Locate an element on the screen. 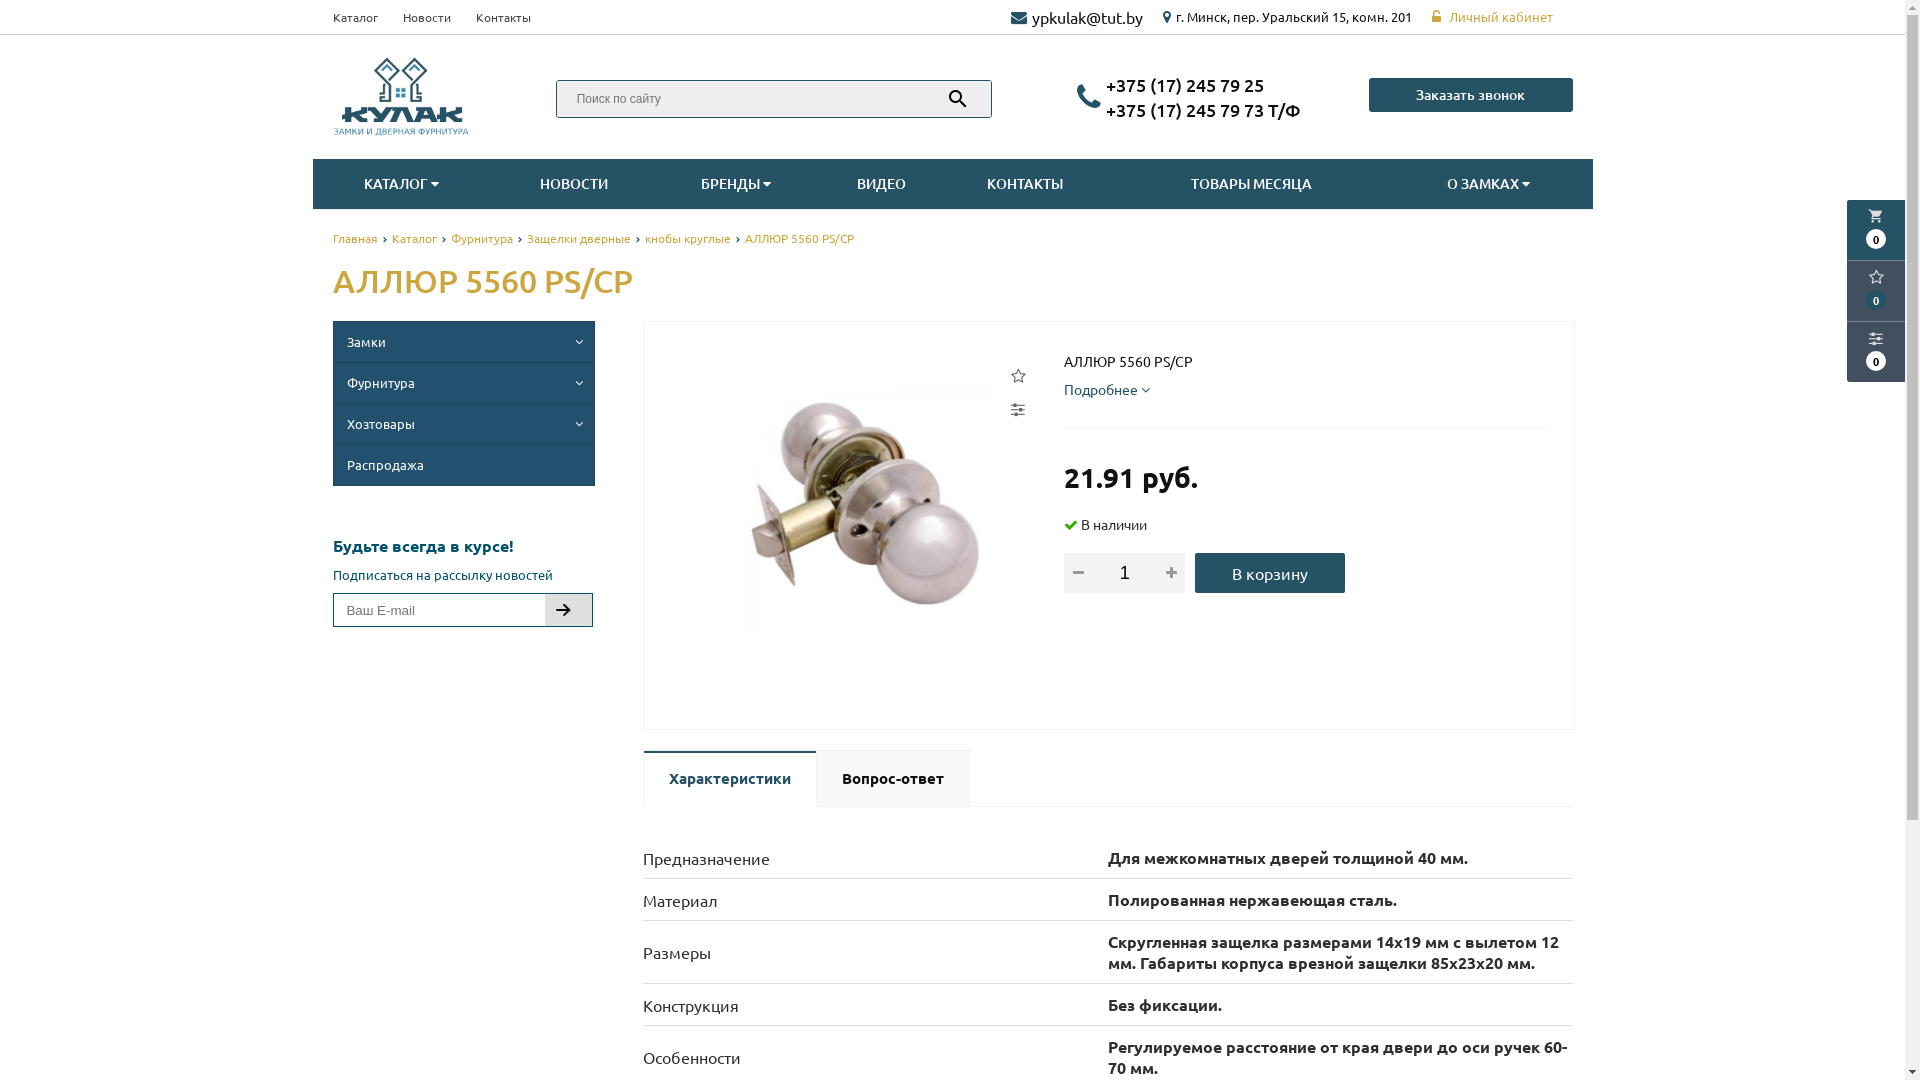 This screenshot has height=1080, width=1920. ypkulak@tut.by is located at coordinates (1088, 17).